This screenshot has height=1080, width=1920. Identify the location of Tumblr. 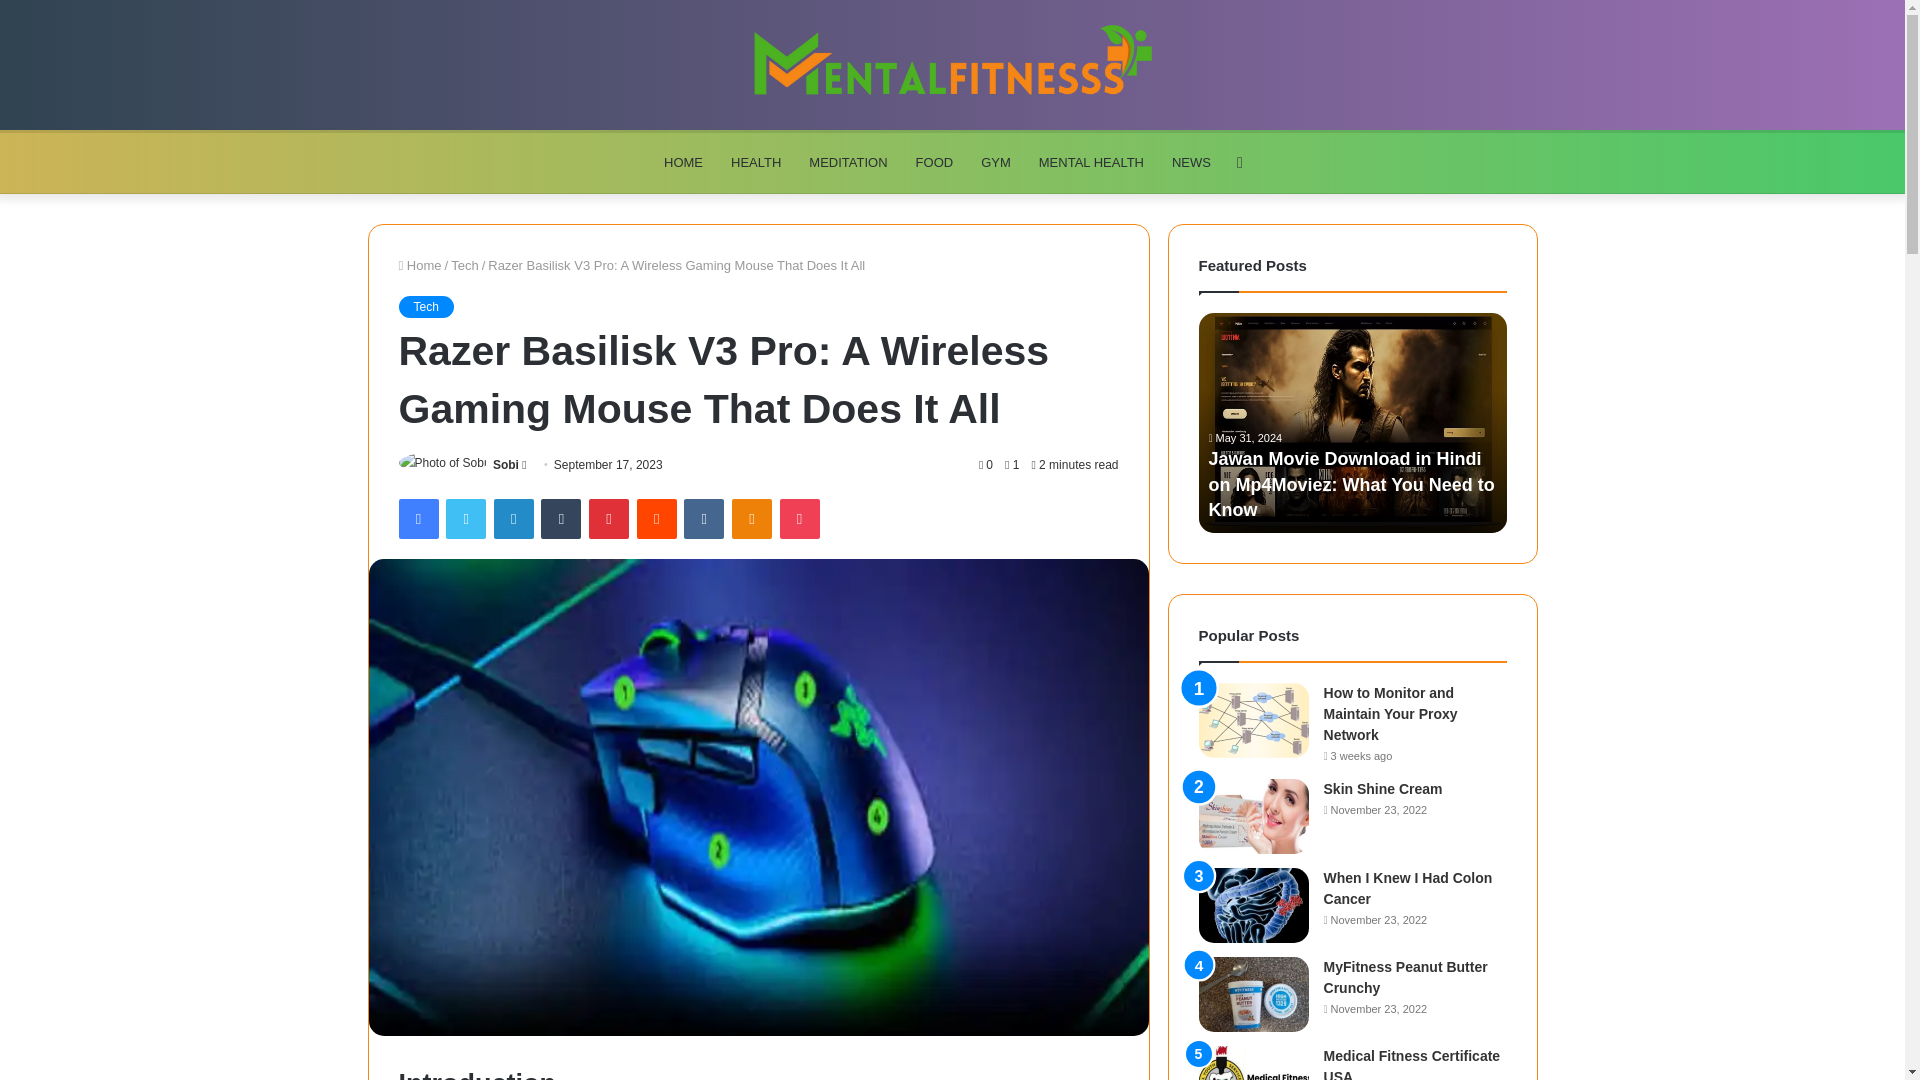
(561, 518).